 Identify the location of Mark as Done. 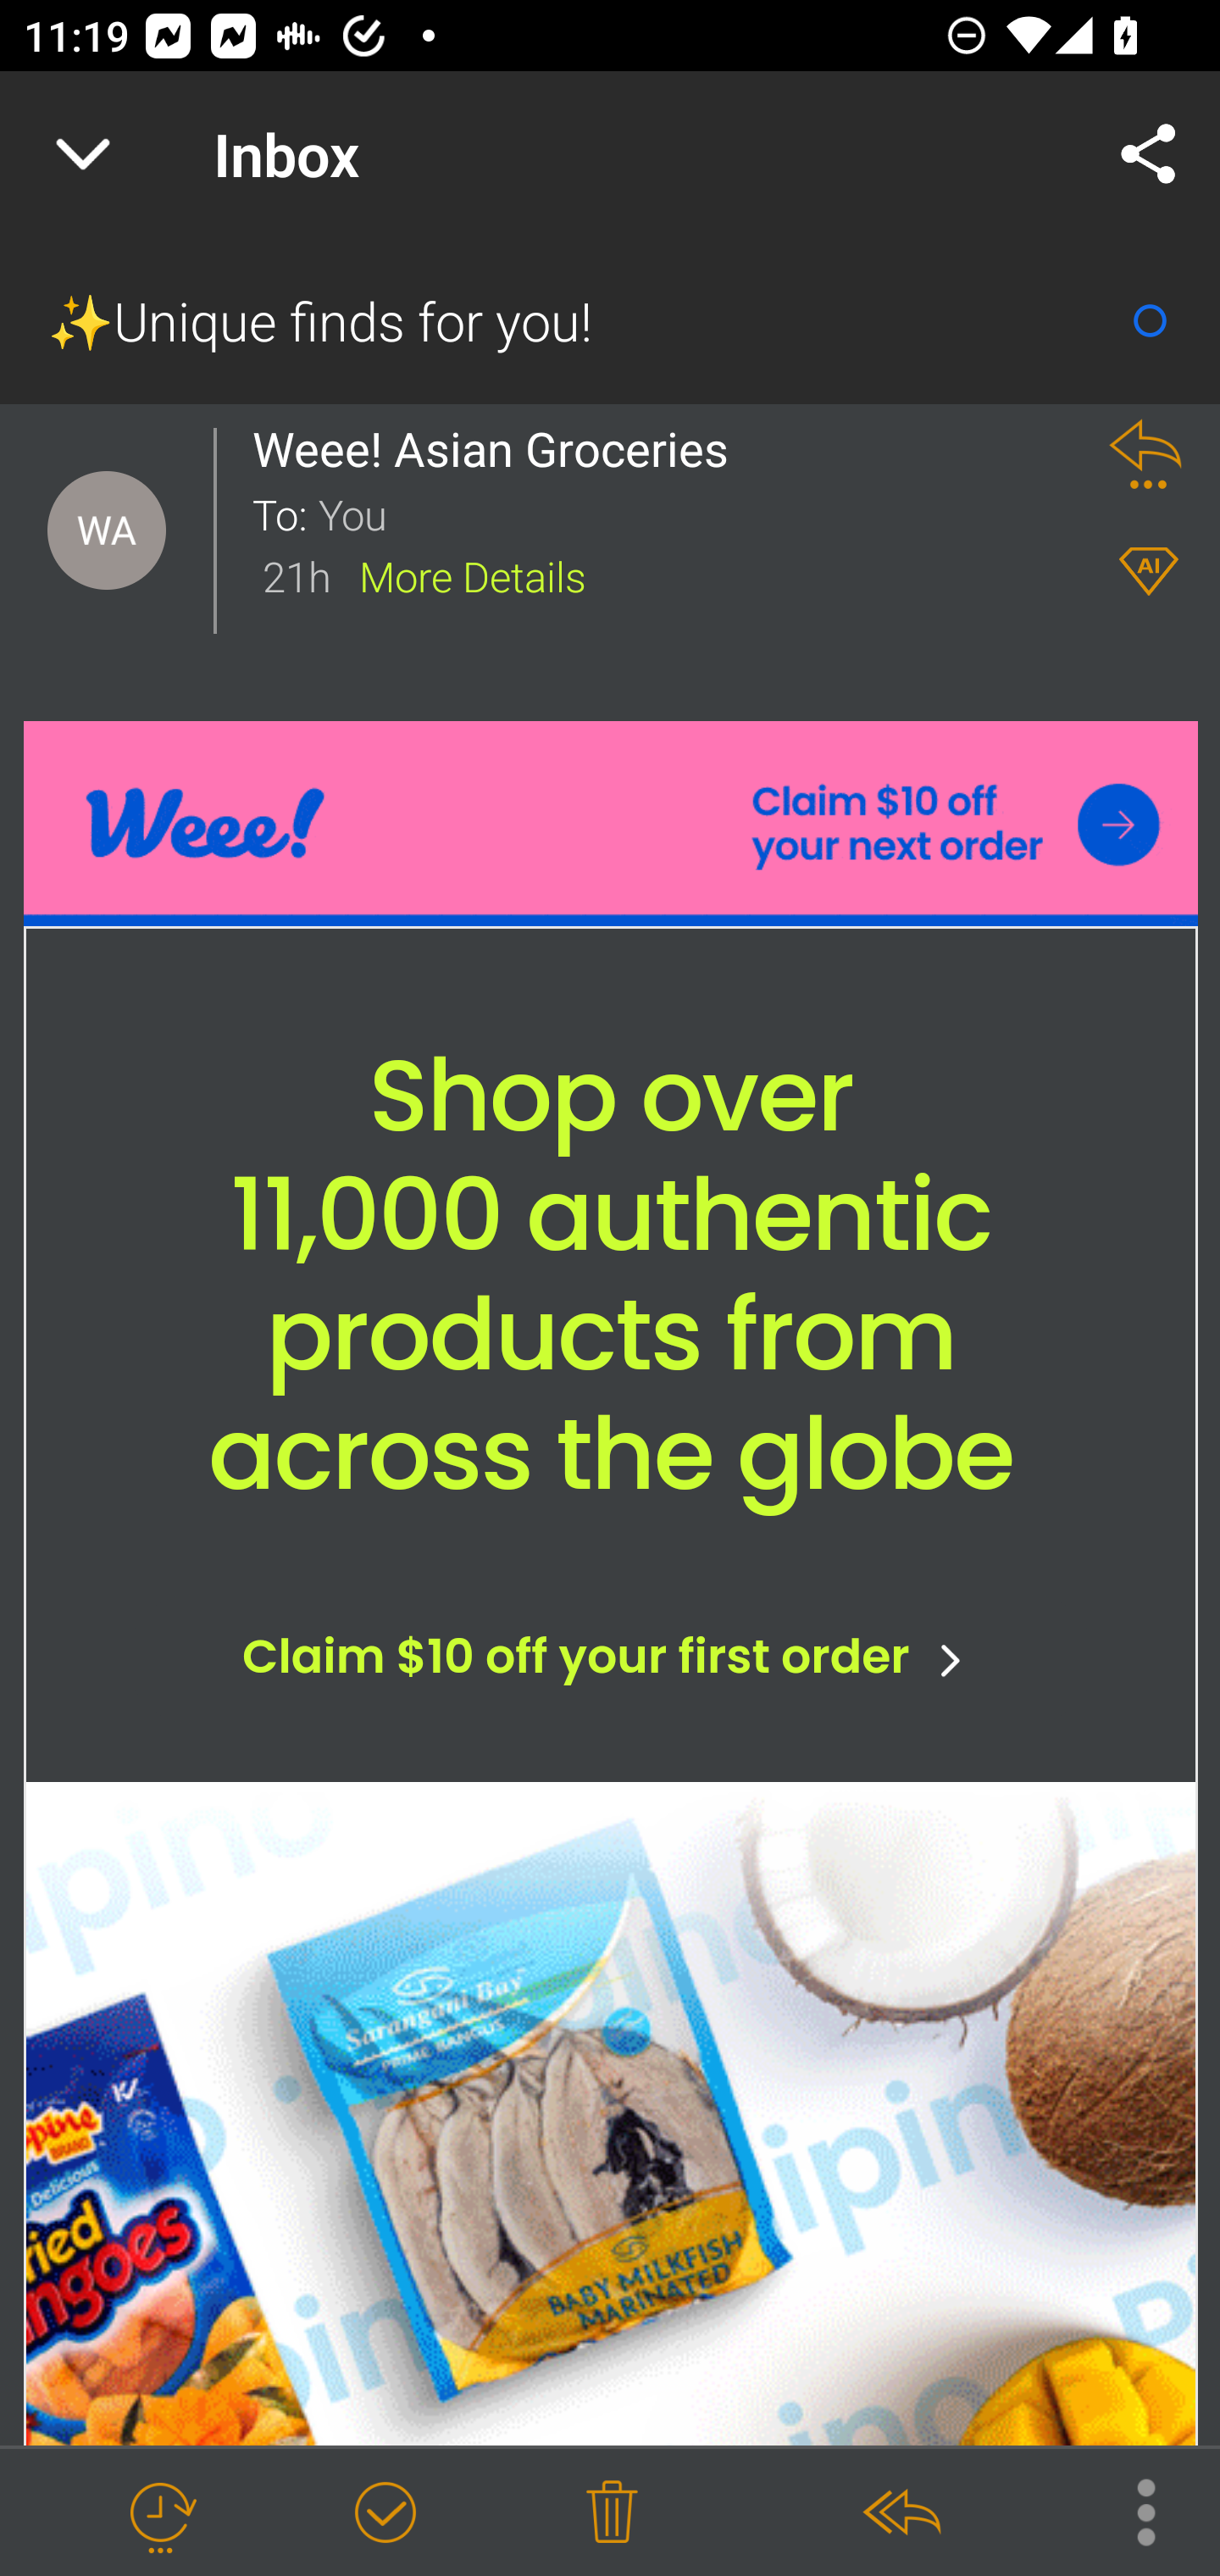
(385, 2513).